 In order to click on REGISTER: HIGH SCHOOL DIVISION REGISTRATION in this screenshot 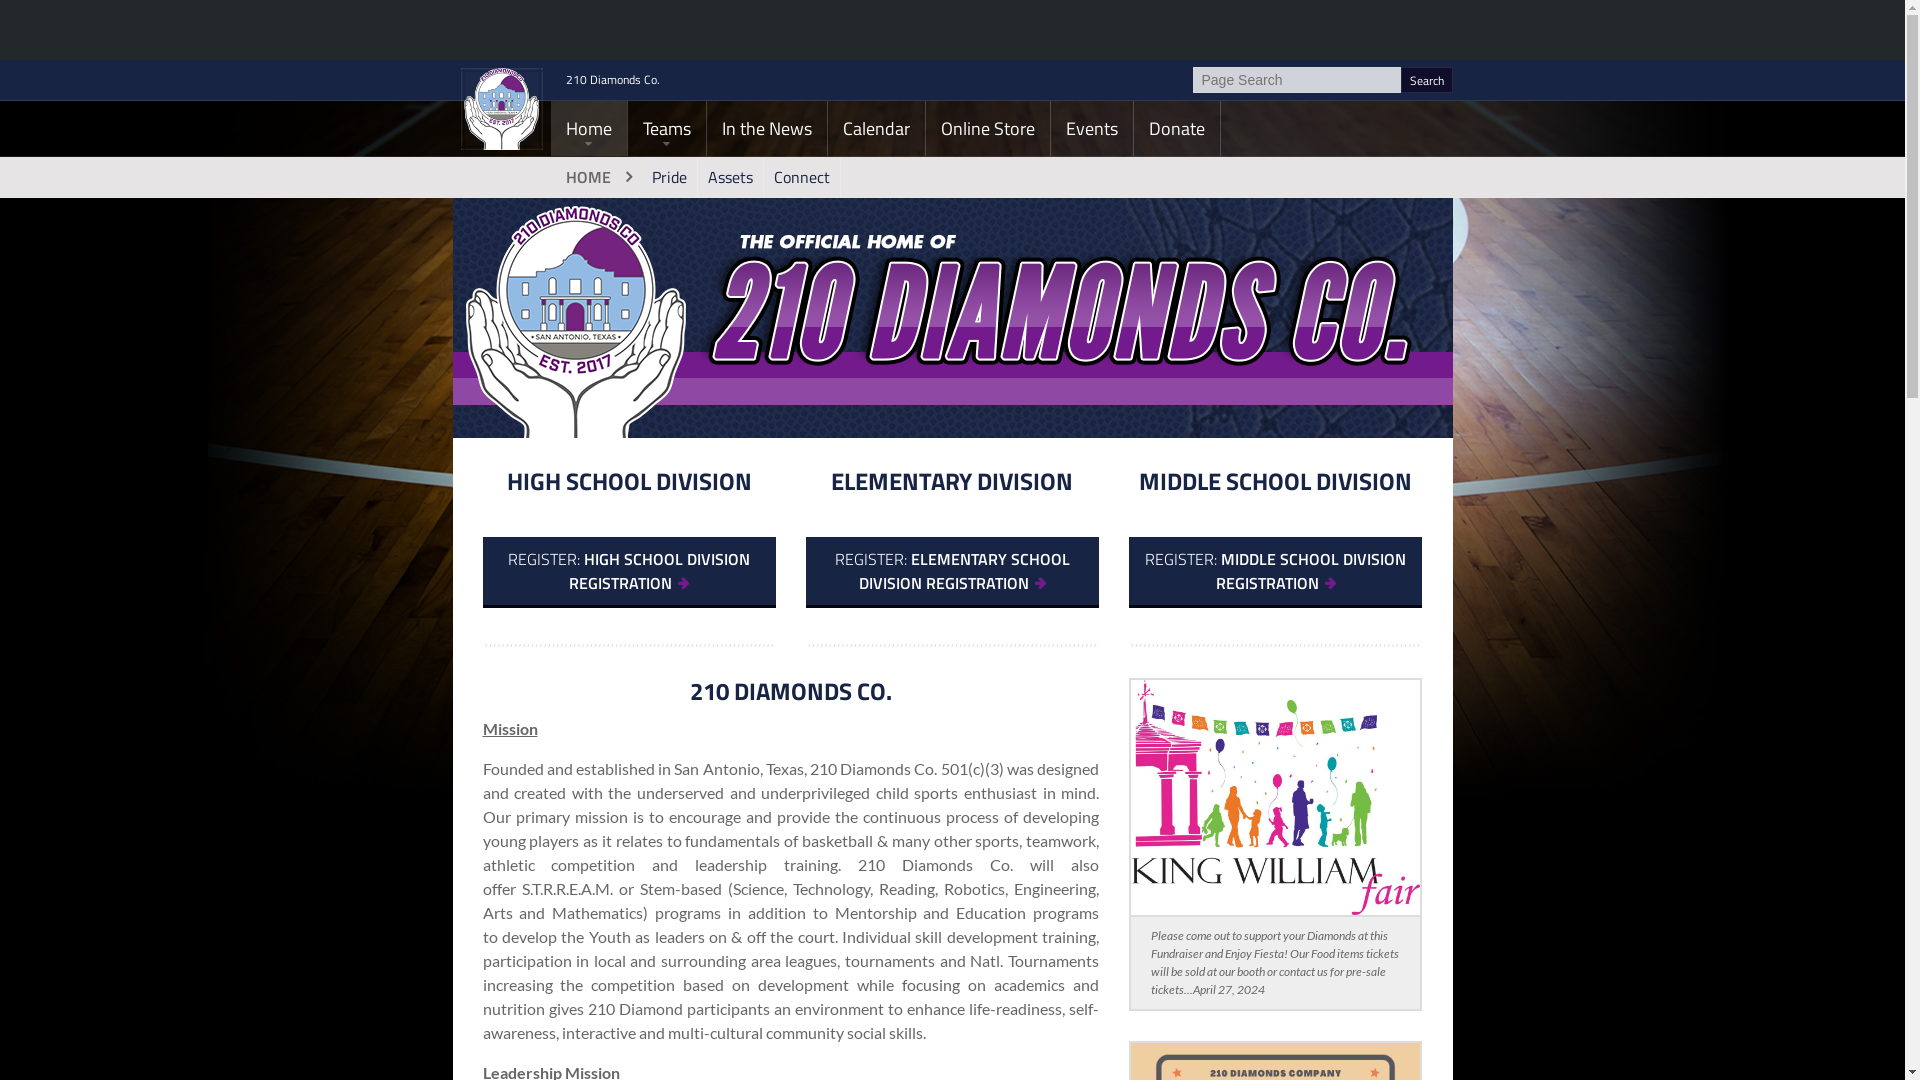, I will do `click(628, 572)`.